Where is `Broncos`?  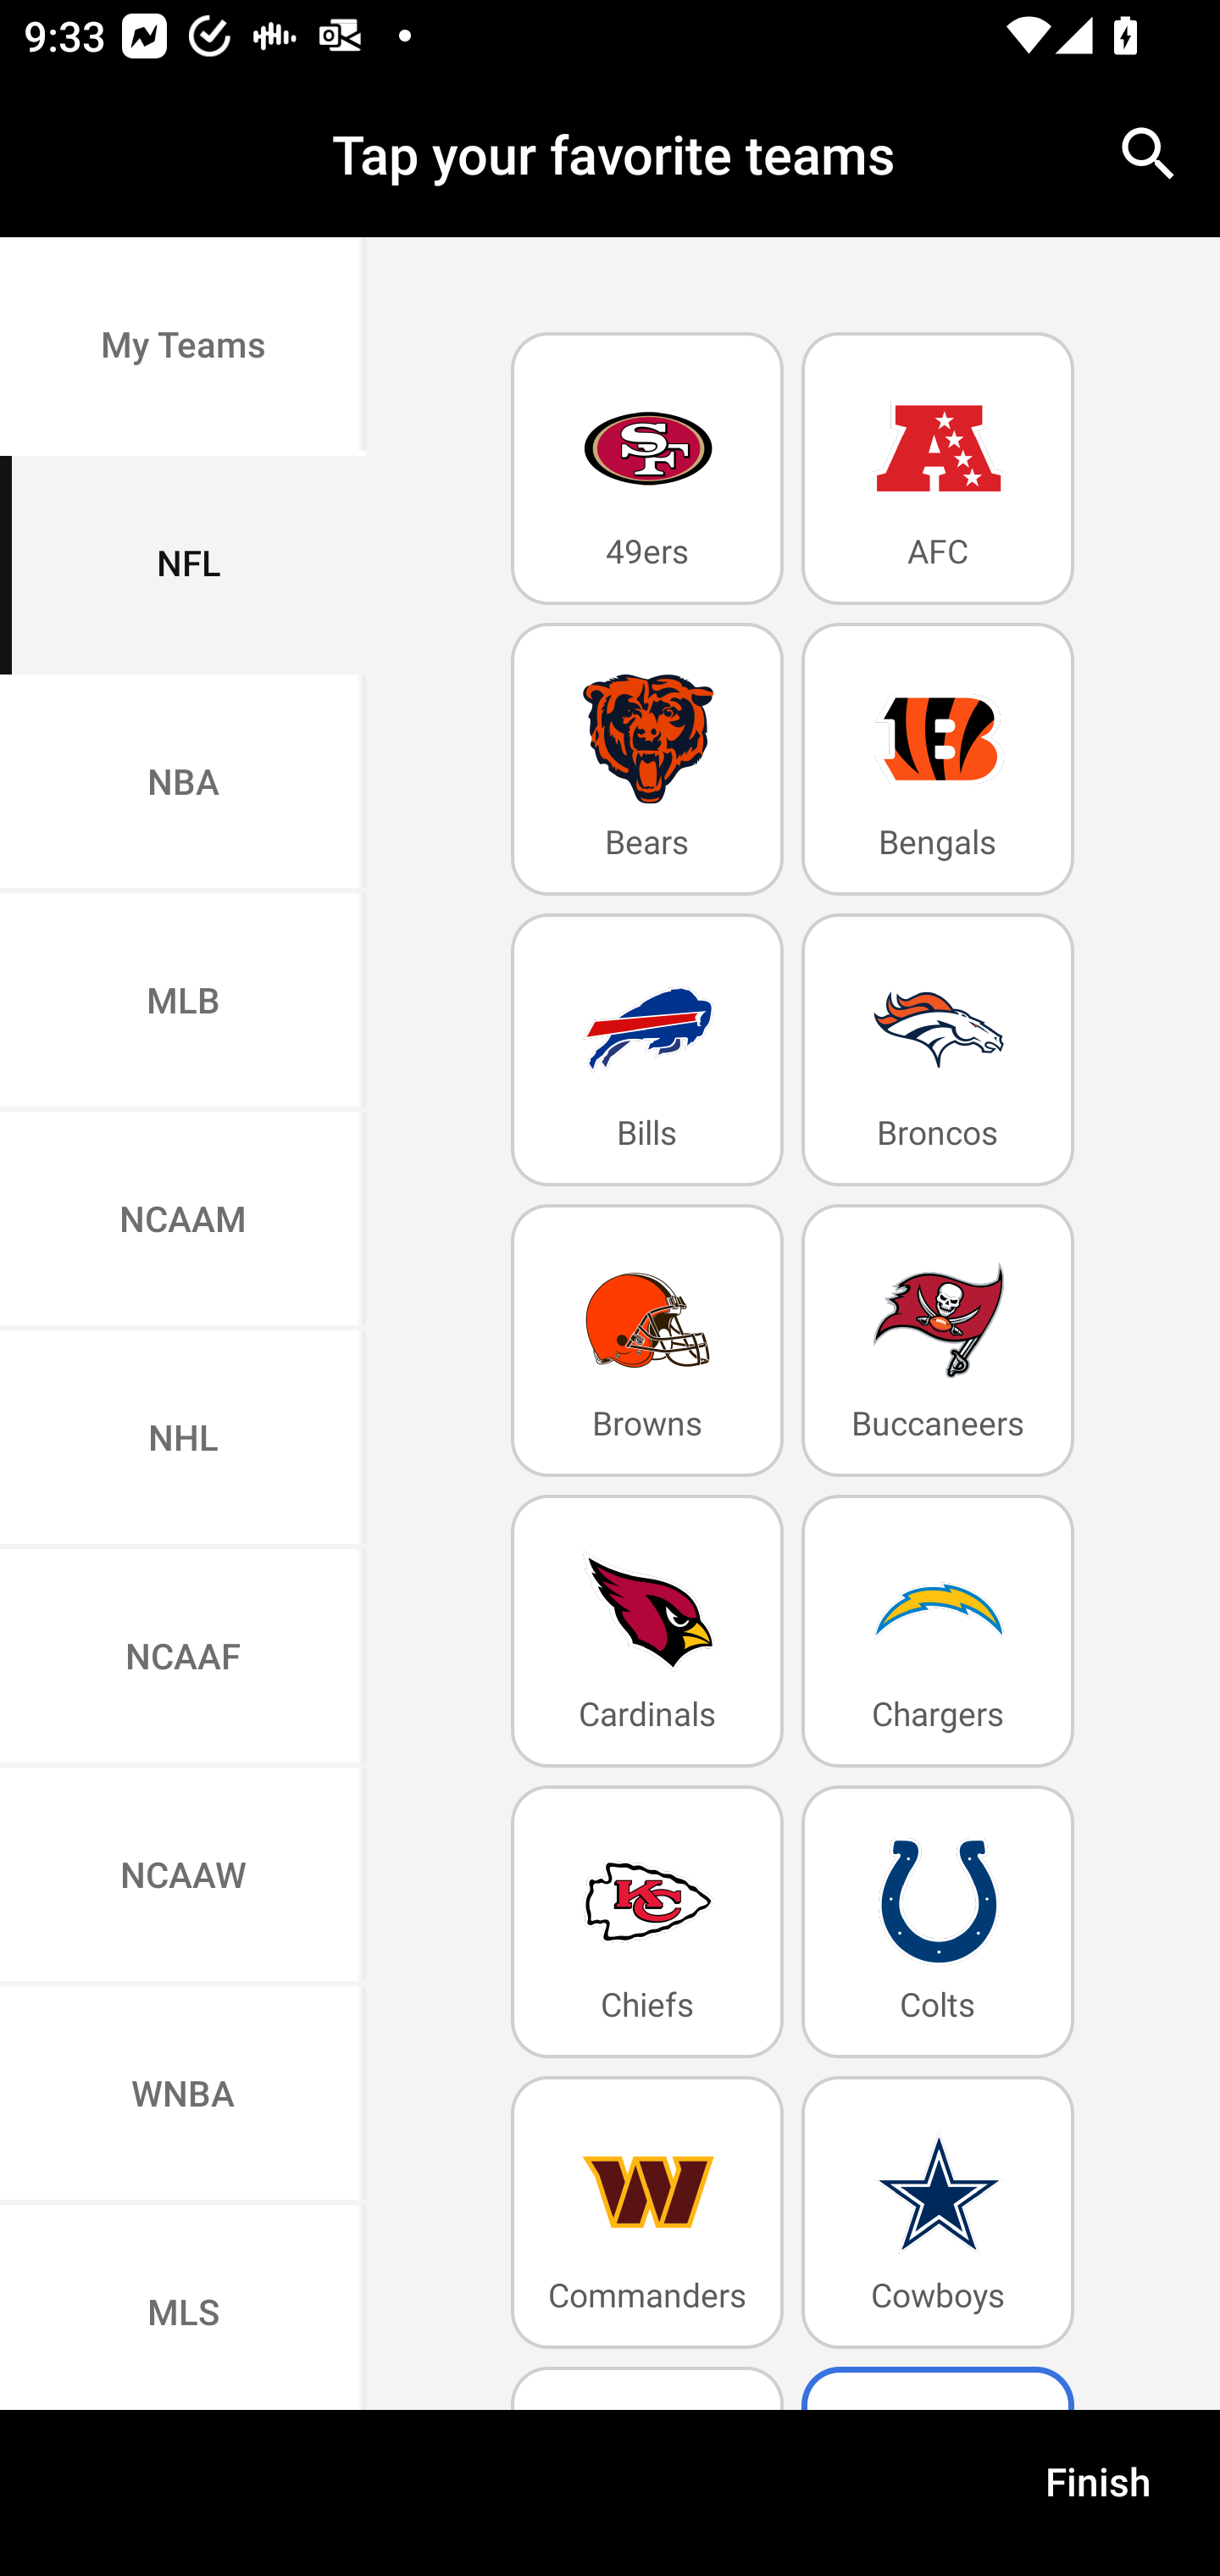
Broncos is located at coordinates (938, 1051).